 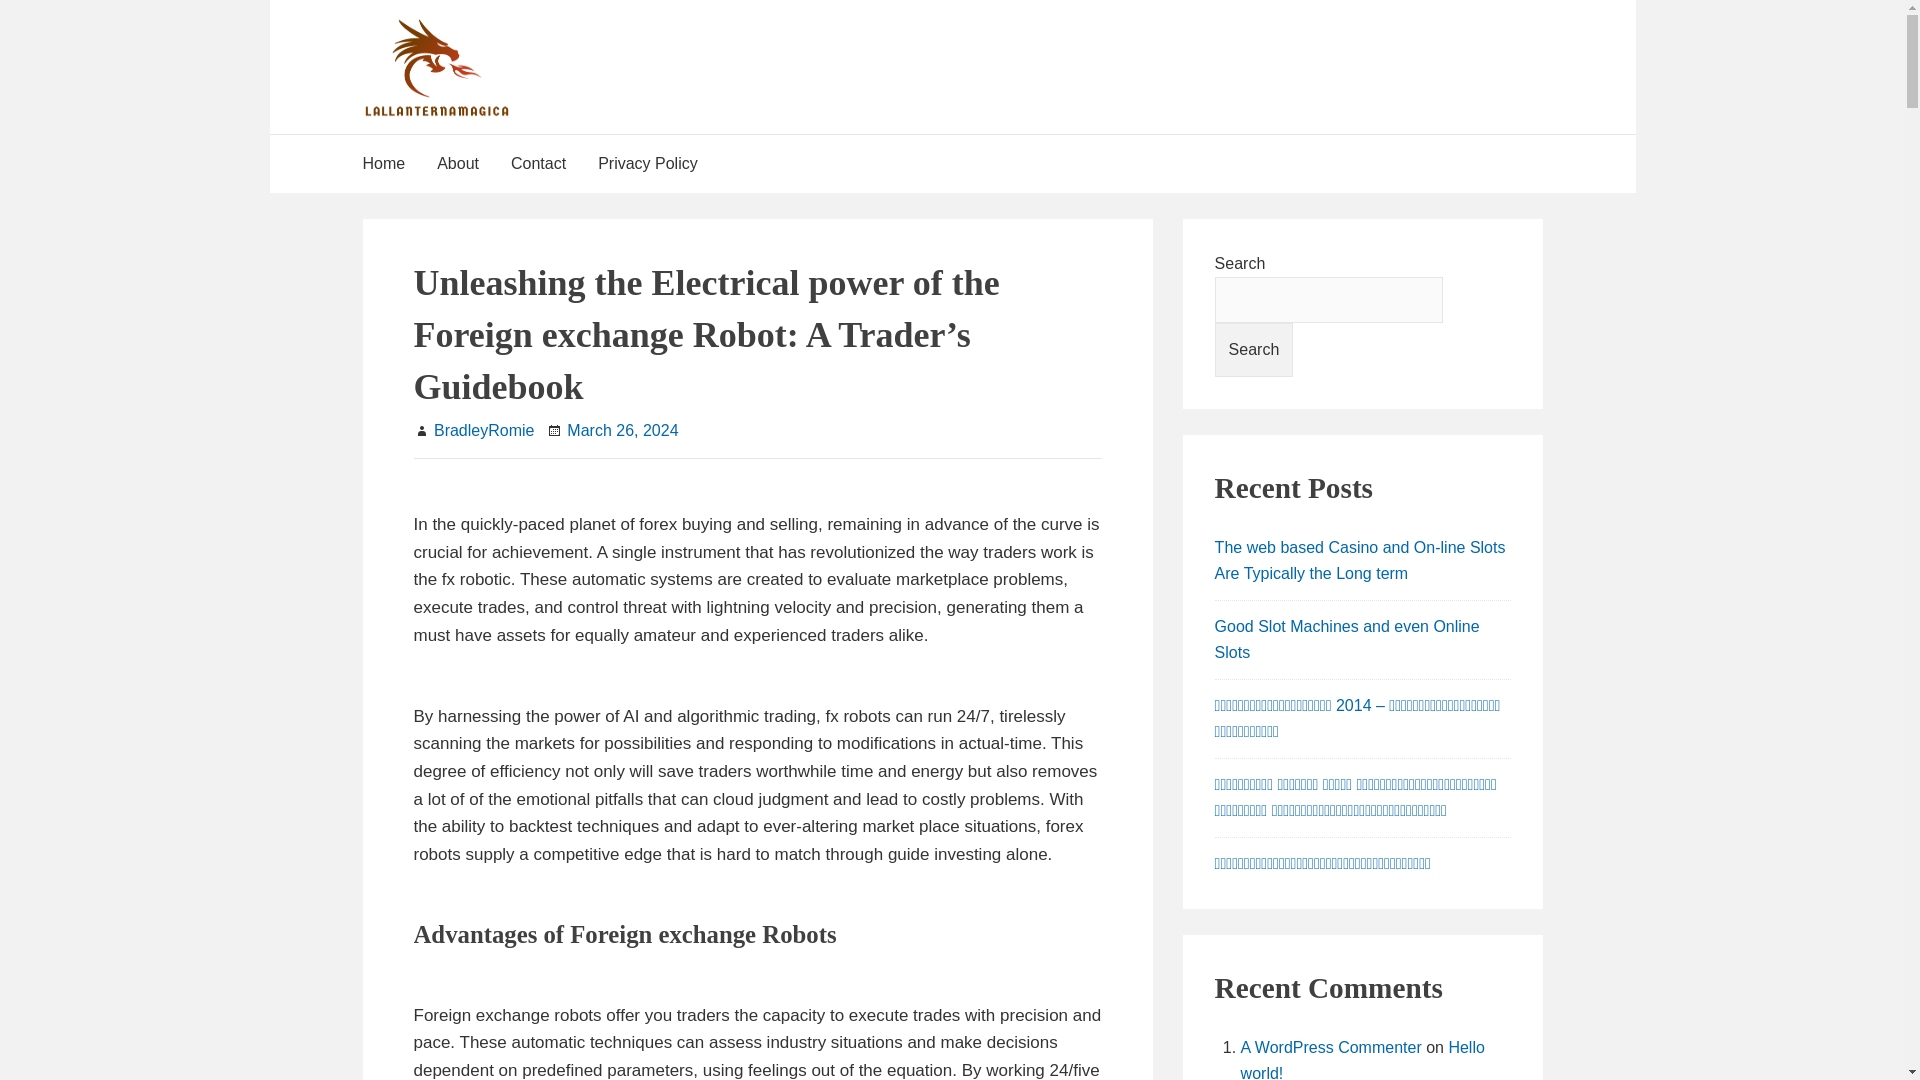 What do you see at coordinates (1348, 638) in the screenshot?
I see `Good Slot Machines and even Online Slots` at bounding box center [1348, 638].